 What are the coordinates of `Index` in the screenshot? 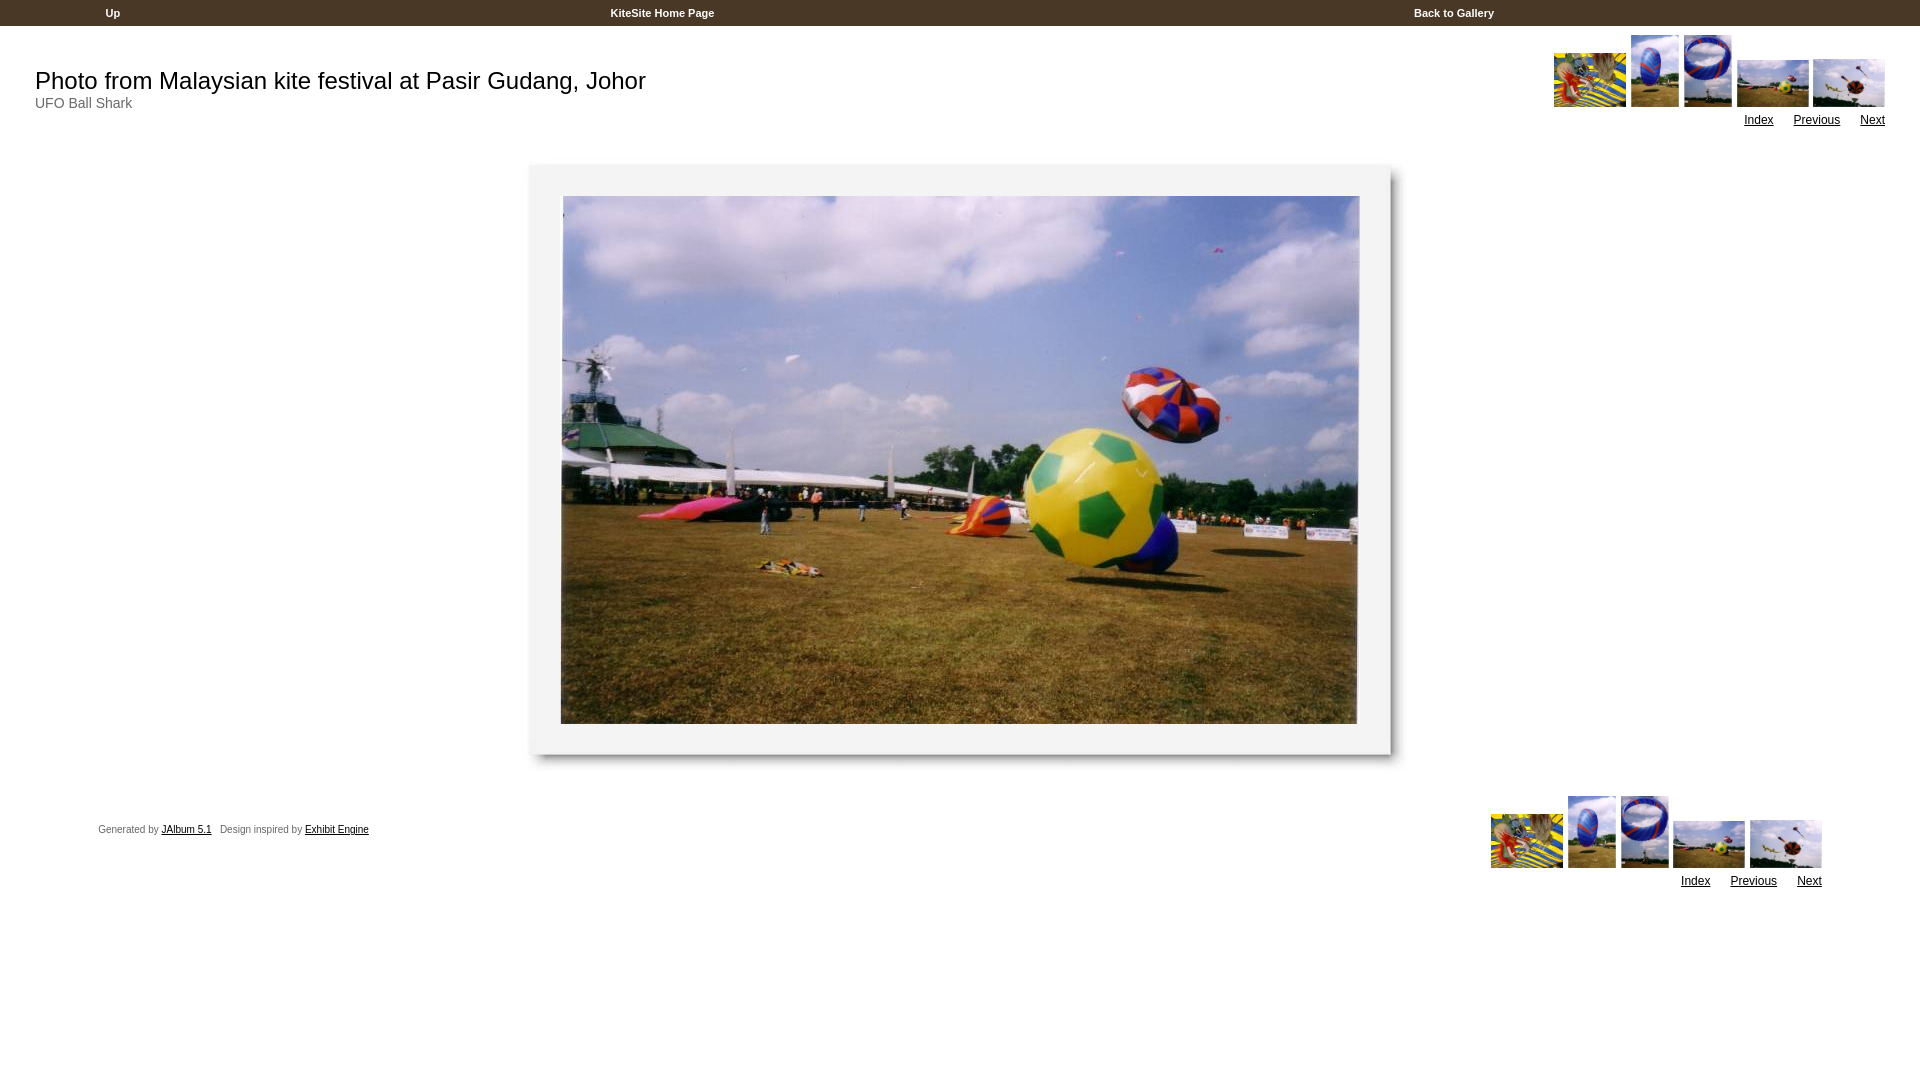 It's located at (1696, 881).